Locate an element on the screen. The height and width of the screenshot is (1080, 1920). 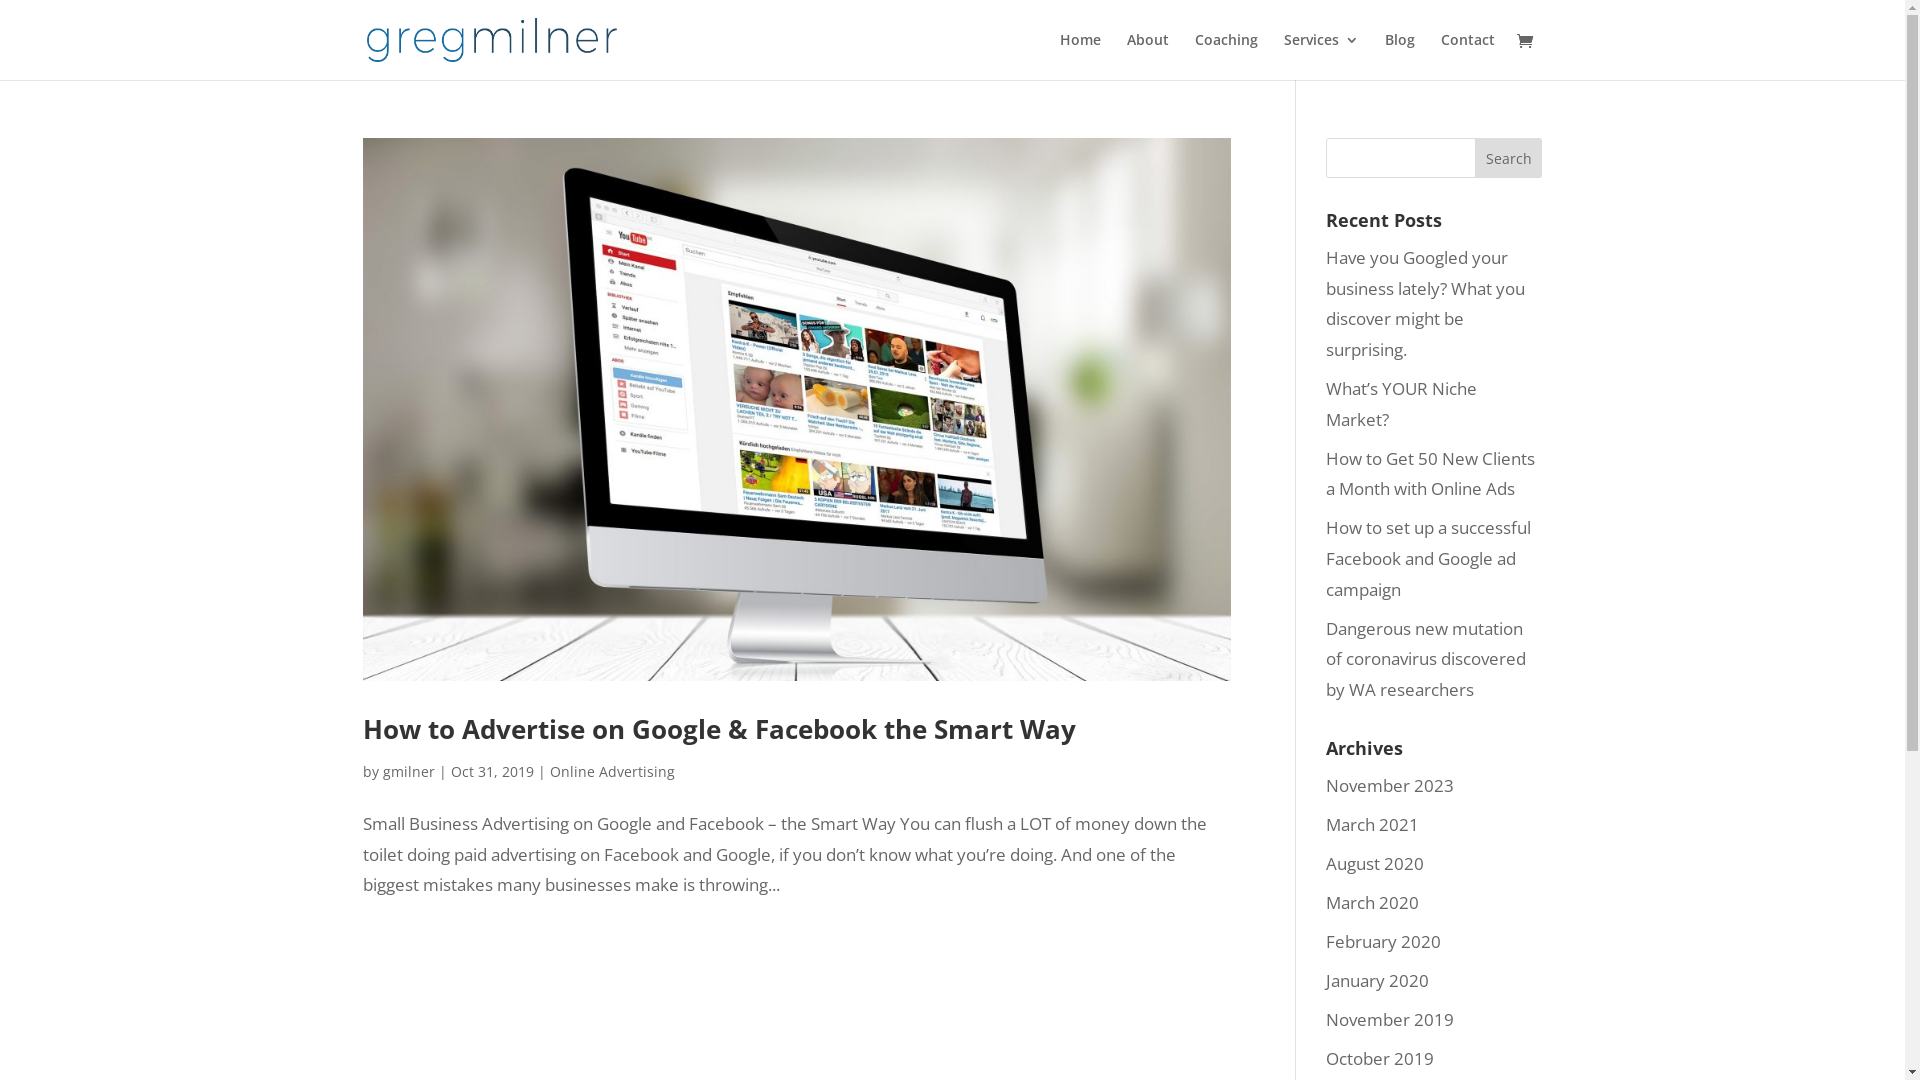
January 2020 is located at coordinates (1378, 980).